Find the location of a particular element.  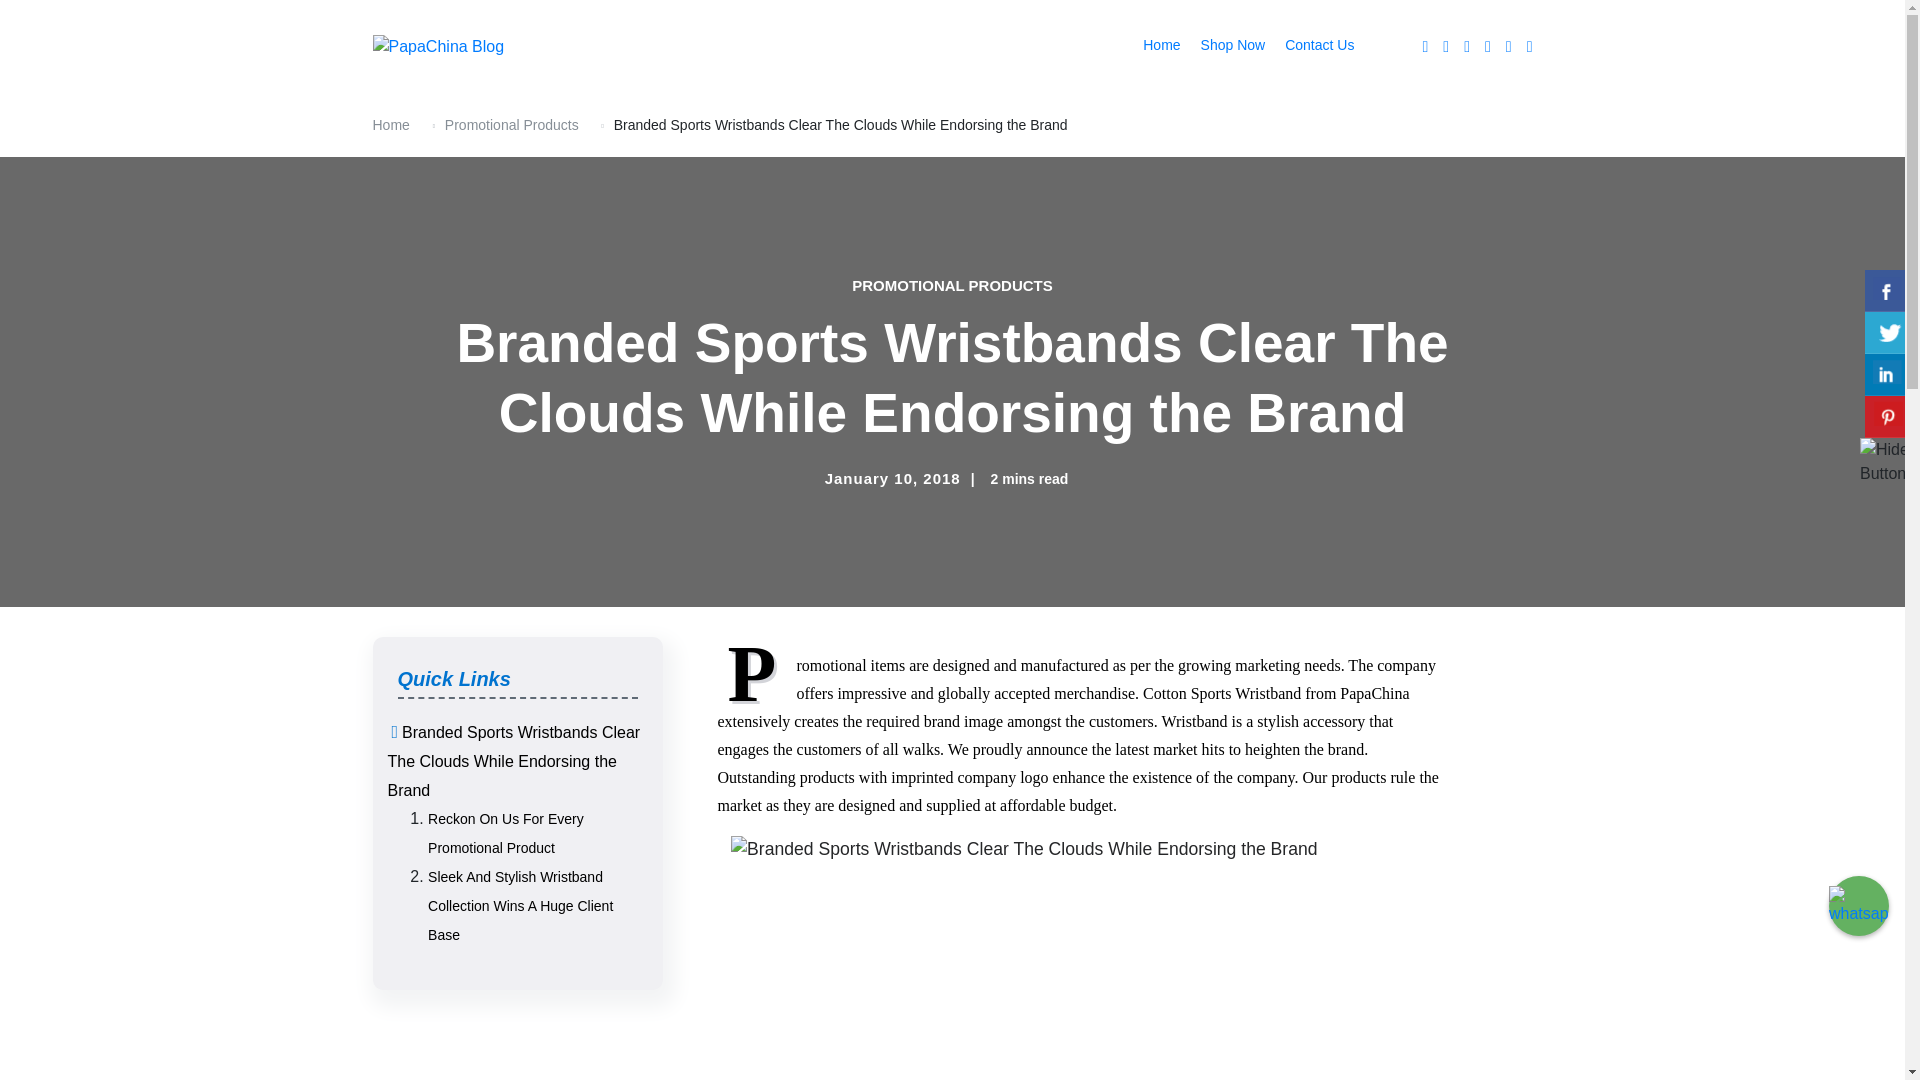

PapaChina is located at coordinates (426, 76).